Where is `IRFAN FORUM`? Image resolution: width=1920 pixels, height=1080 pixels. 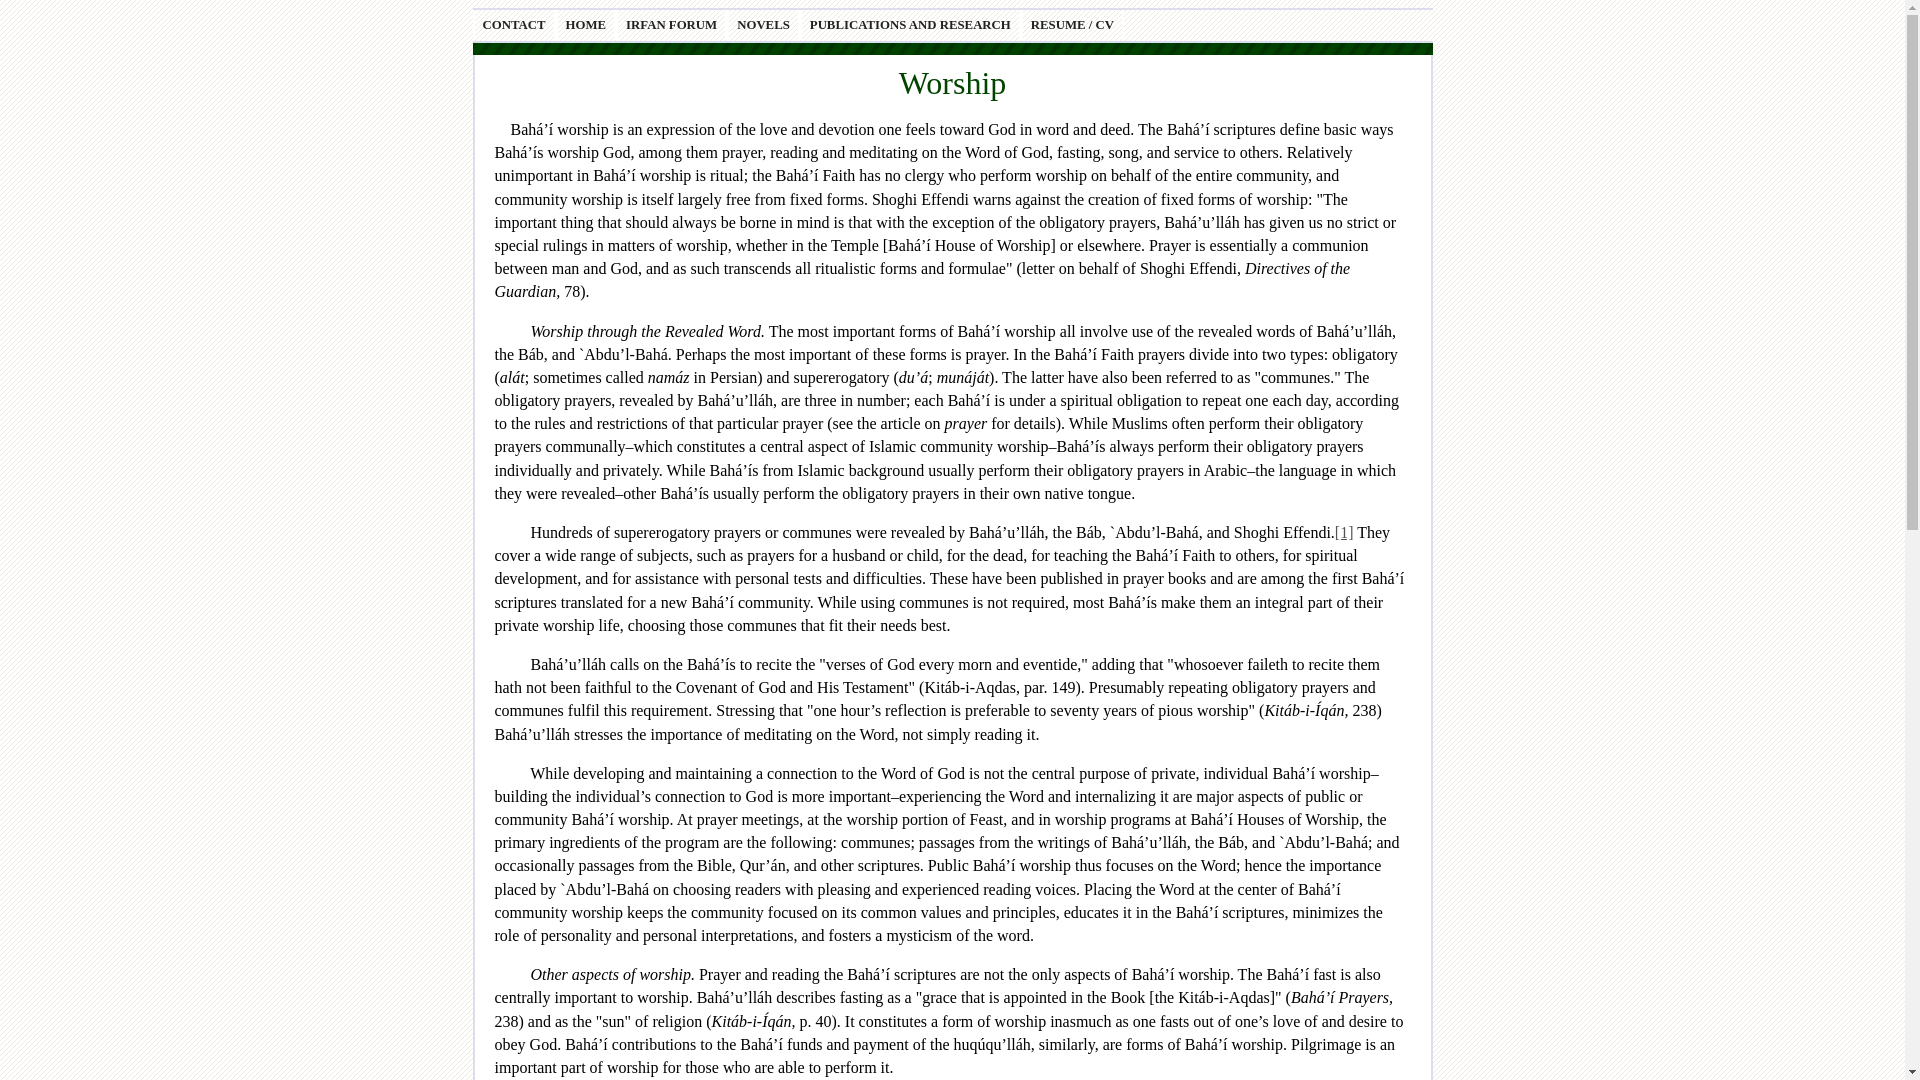 IRFAN FORUM is located at coordinates (672, 24).